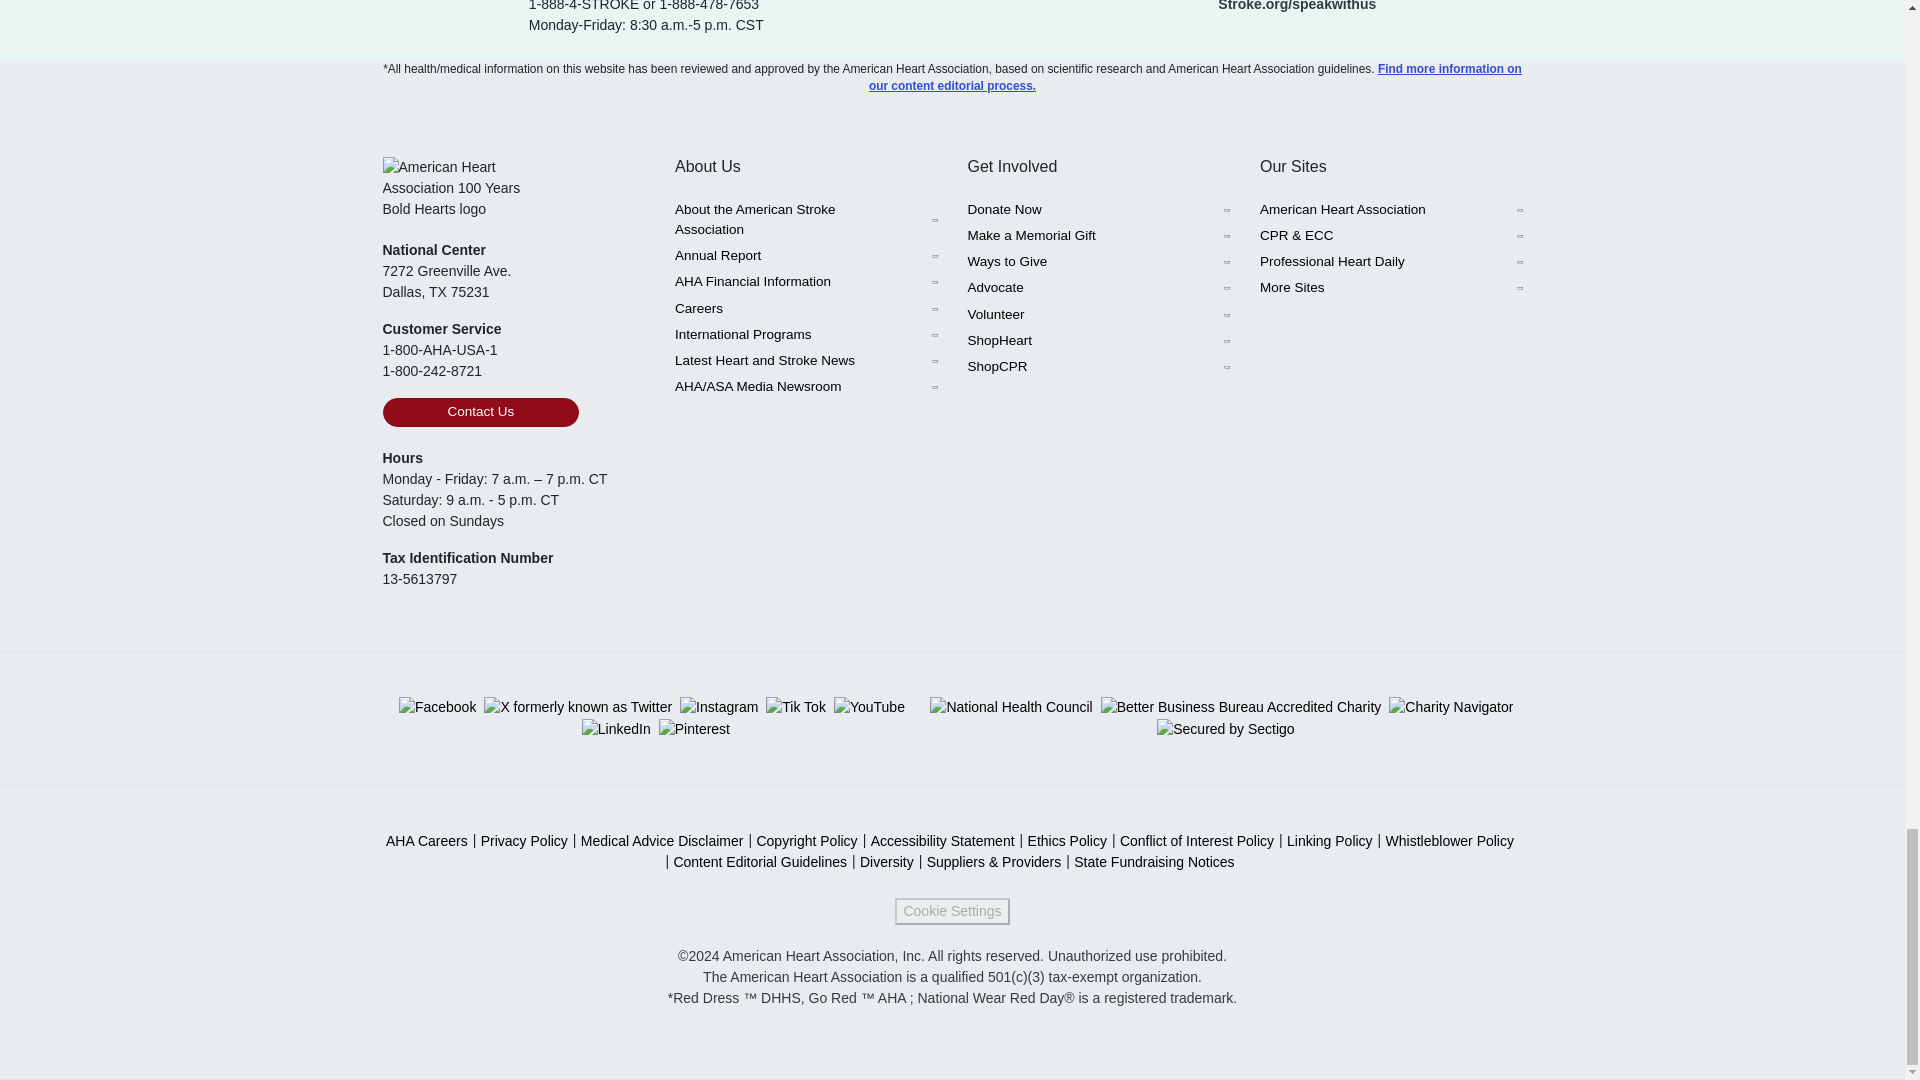  I want to click on ShopHeart, so click(1098, 341).